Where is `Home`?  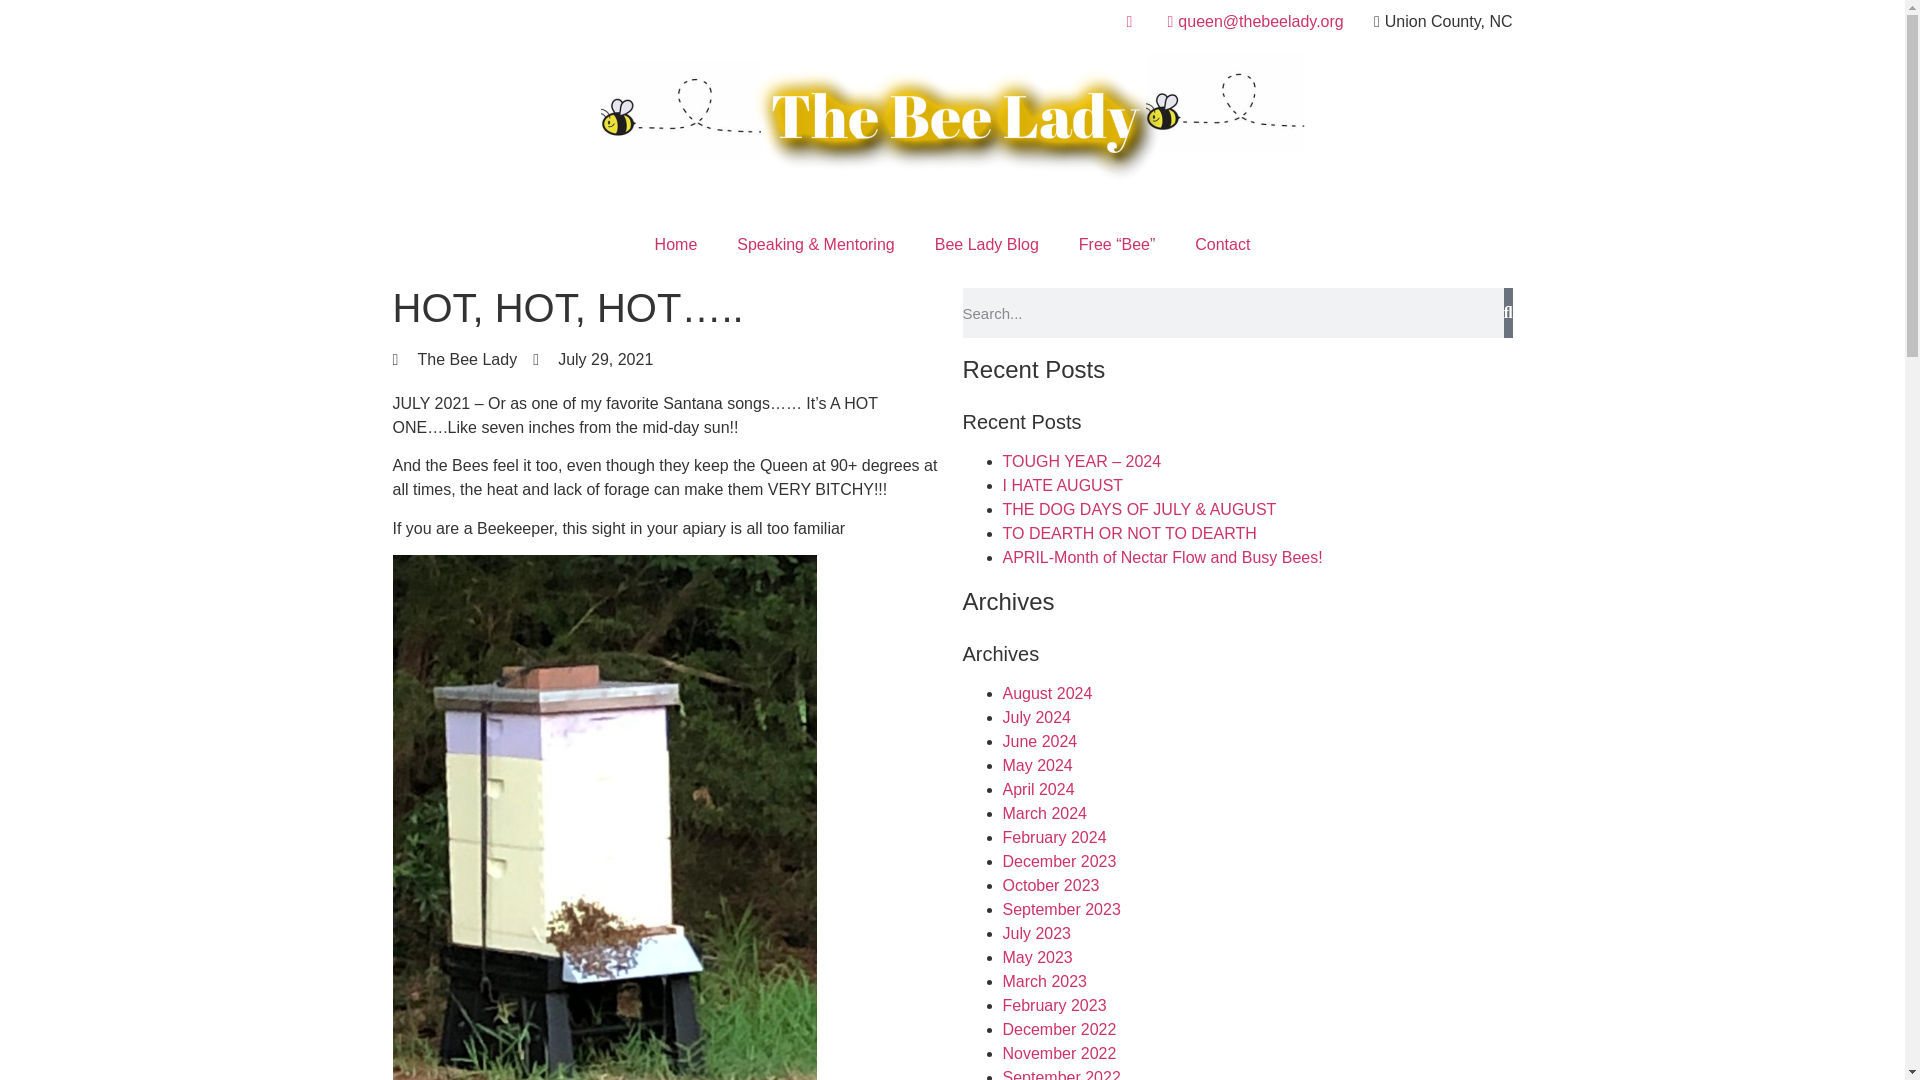 Home is located at coordinates (676, 244).